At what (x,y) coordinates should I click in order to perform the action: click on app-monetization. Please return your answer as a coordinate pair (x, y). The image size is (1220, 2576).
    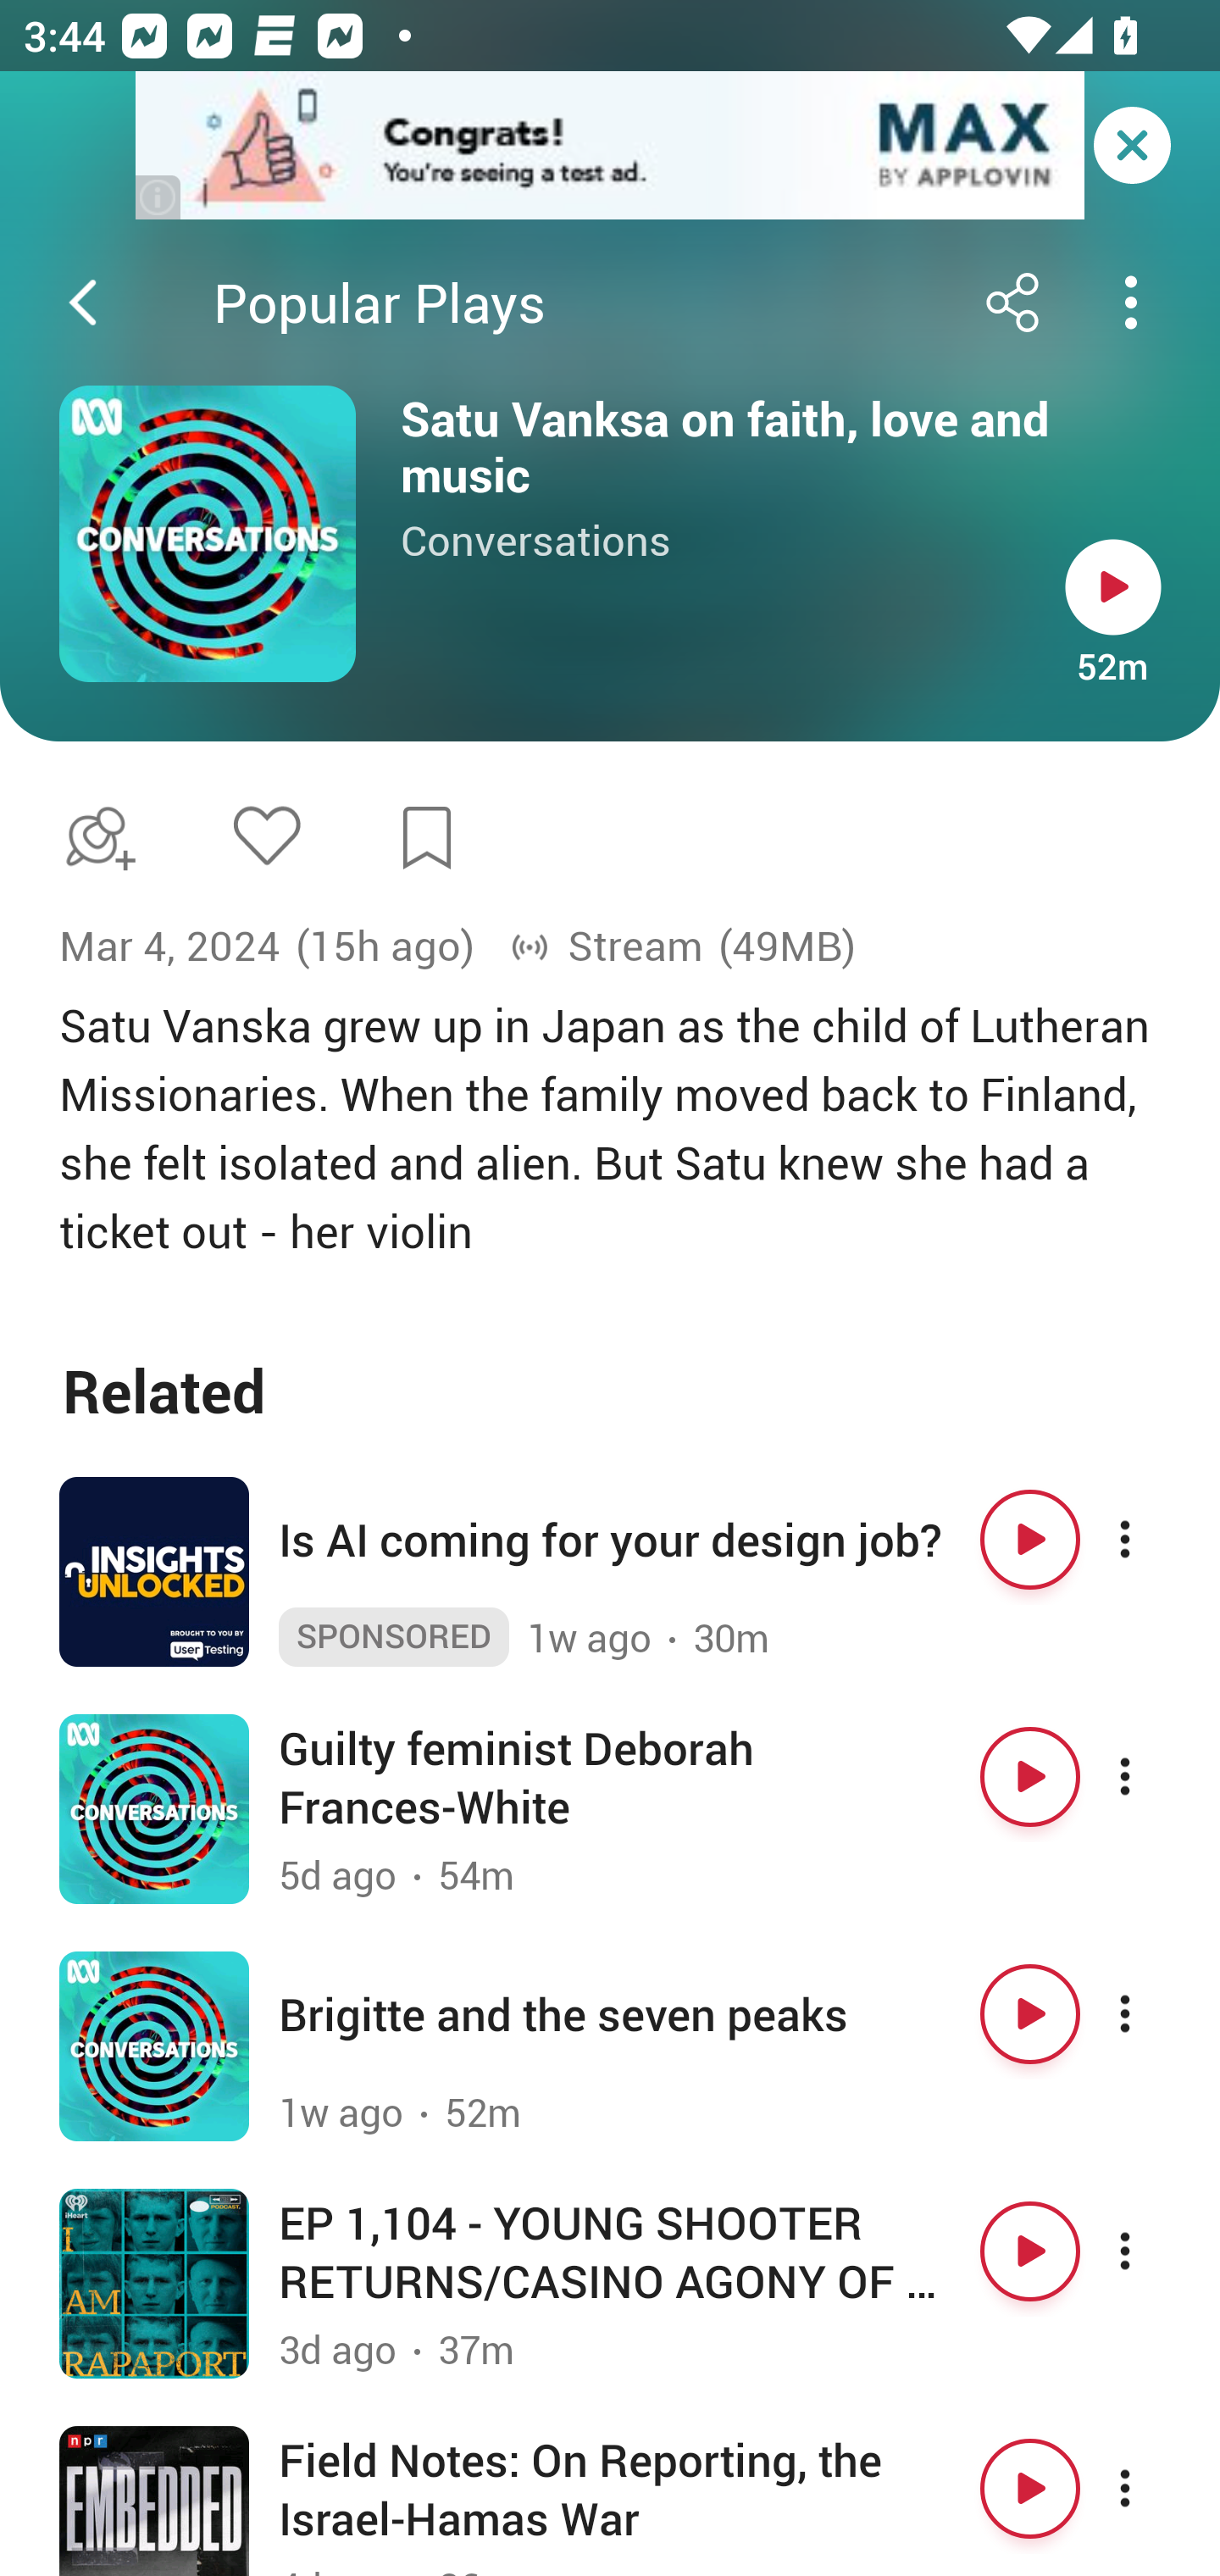
    Looking at the image, I should click on (610, 147).